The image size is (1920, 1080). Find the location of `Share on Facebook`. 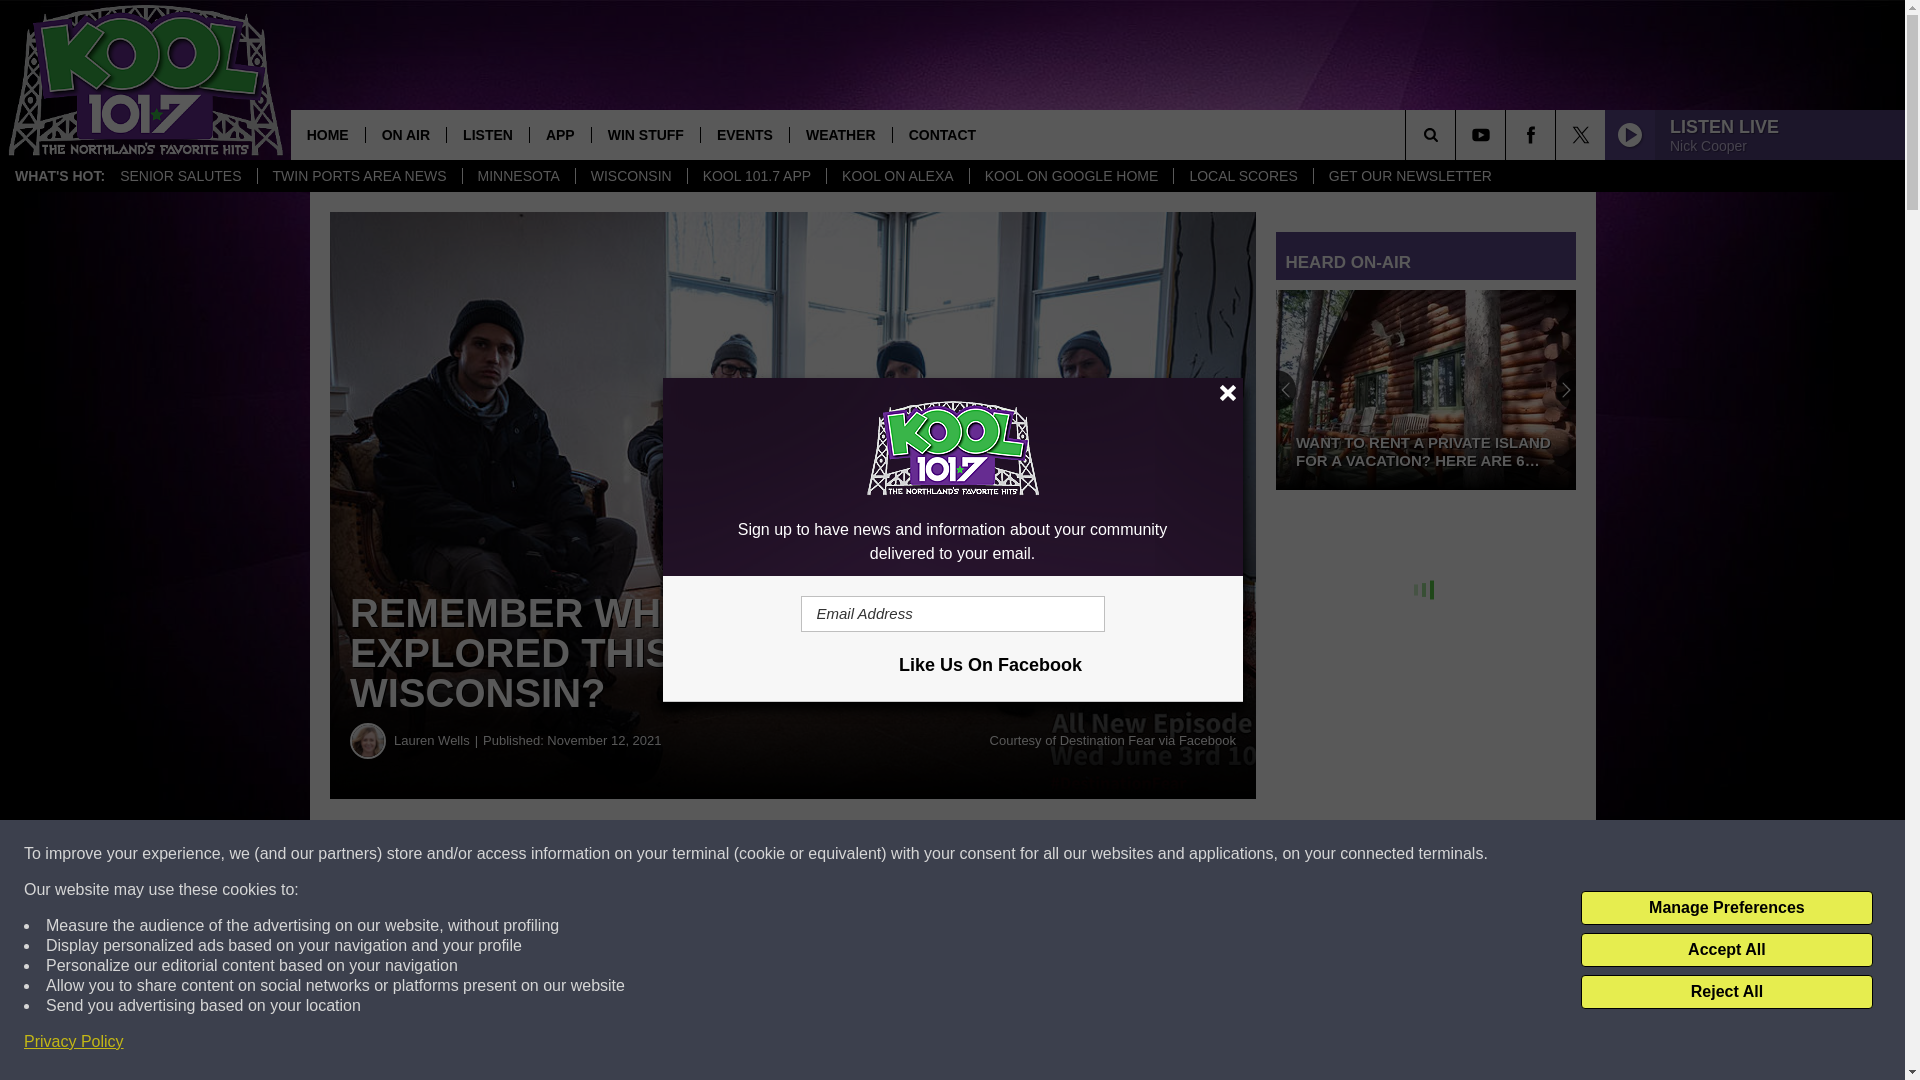

Share on Facebook is located at coordinates (608, 854).